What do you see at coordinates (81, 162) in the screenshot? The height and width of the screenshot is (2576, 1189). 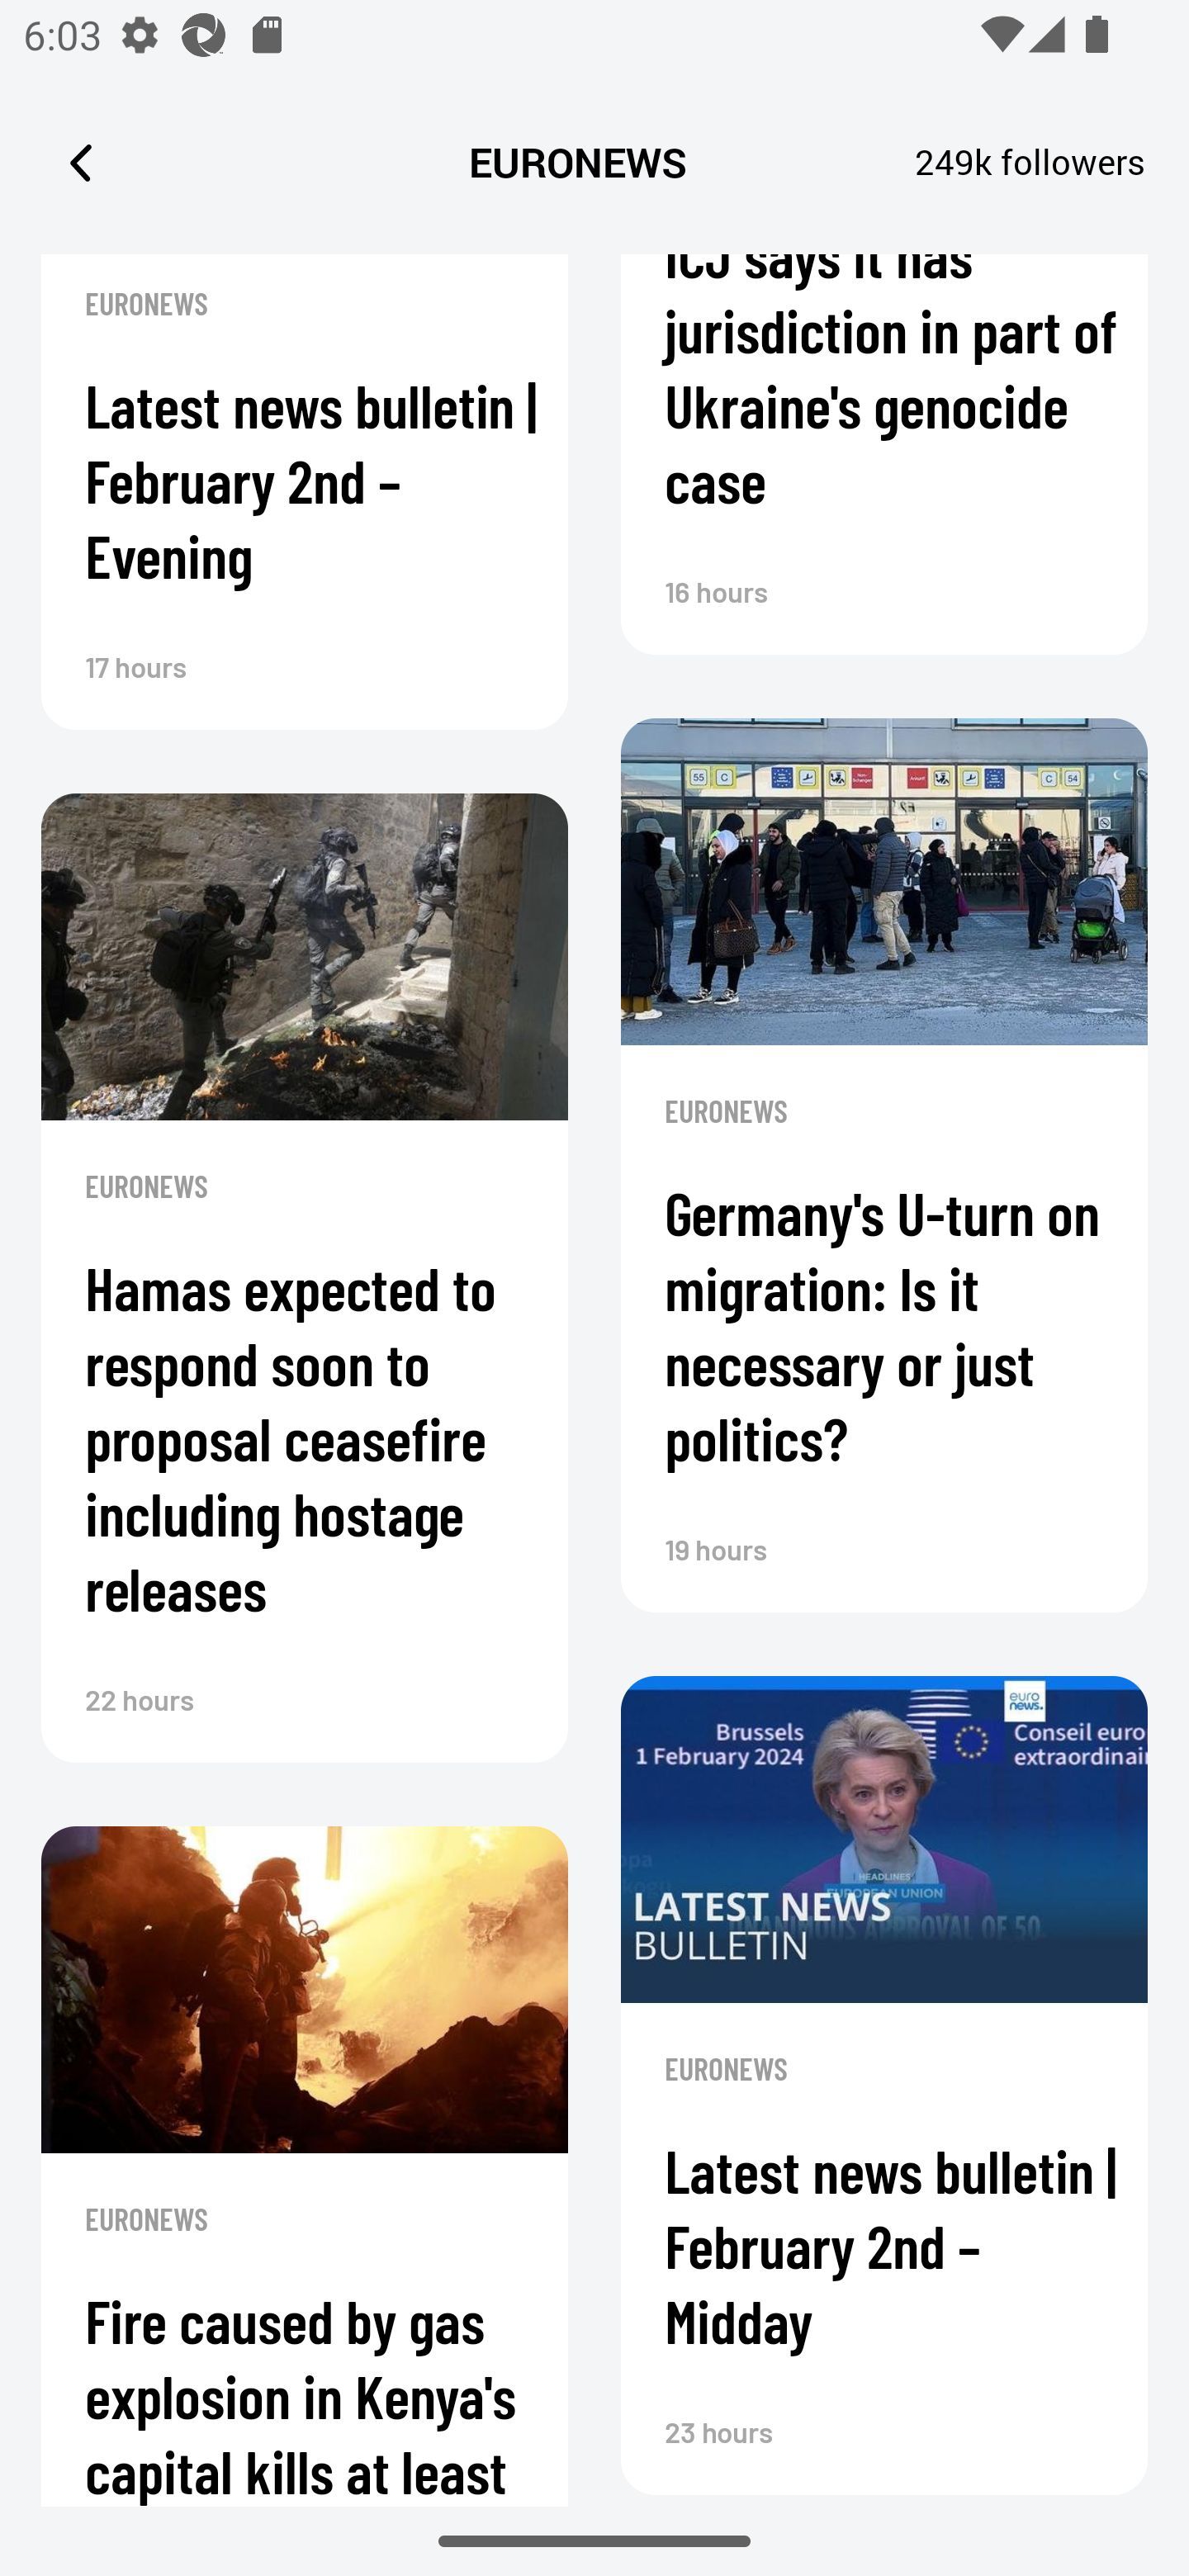 I see `Leading Icon` at bounding box center [81, 162].